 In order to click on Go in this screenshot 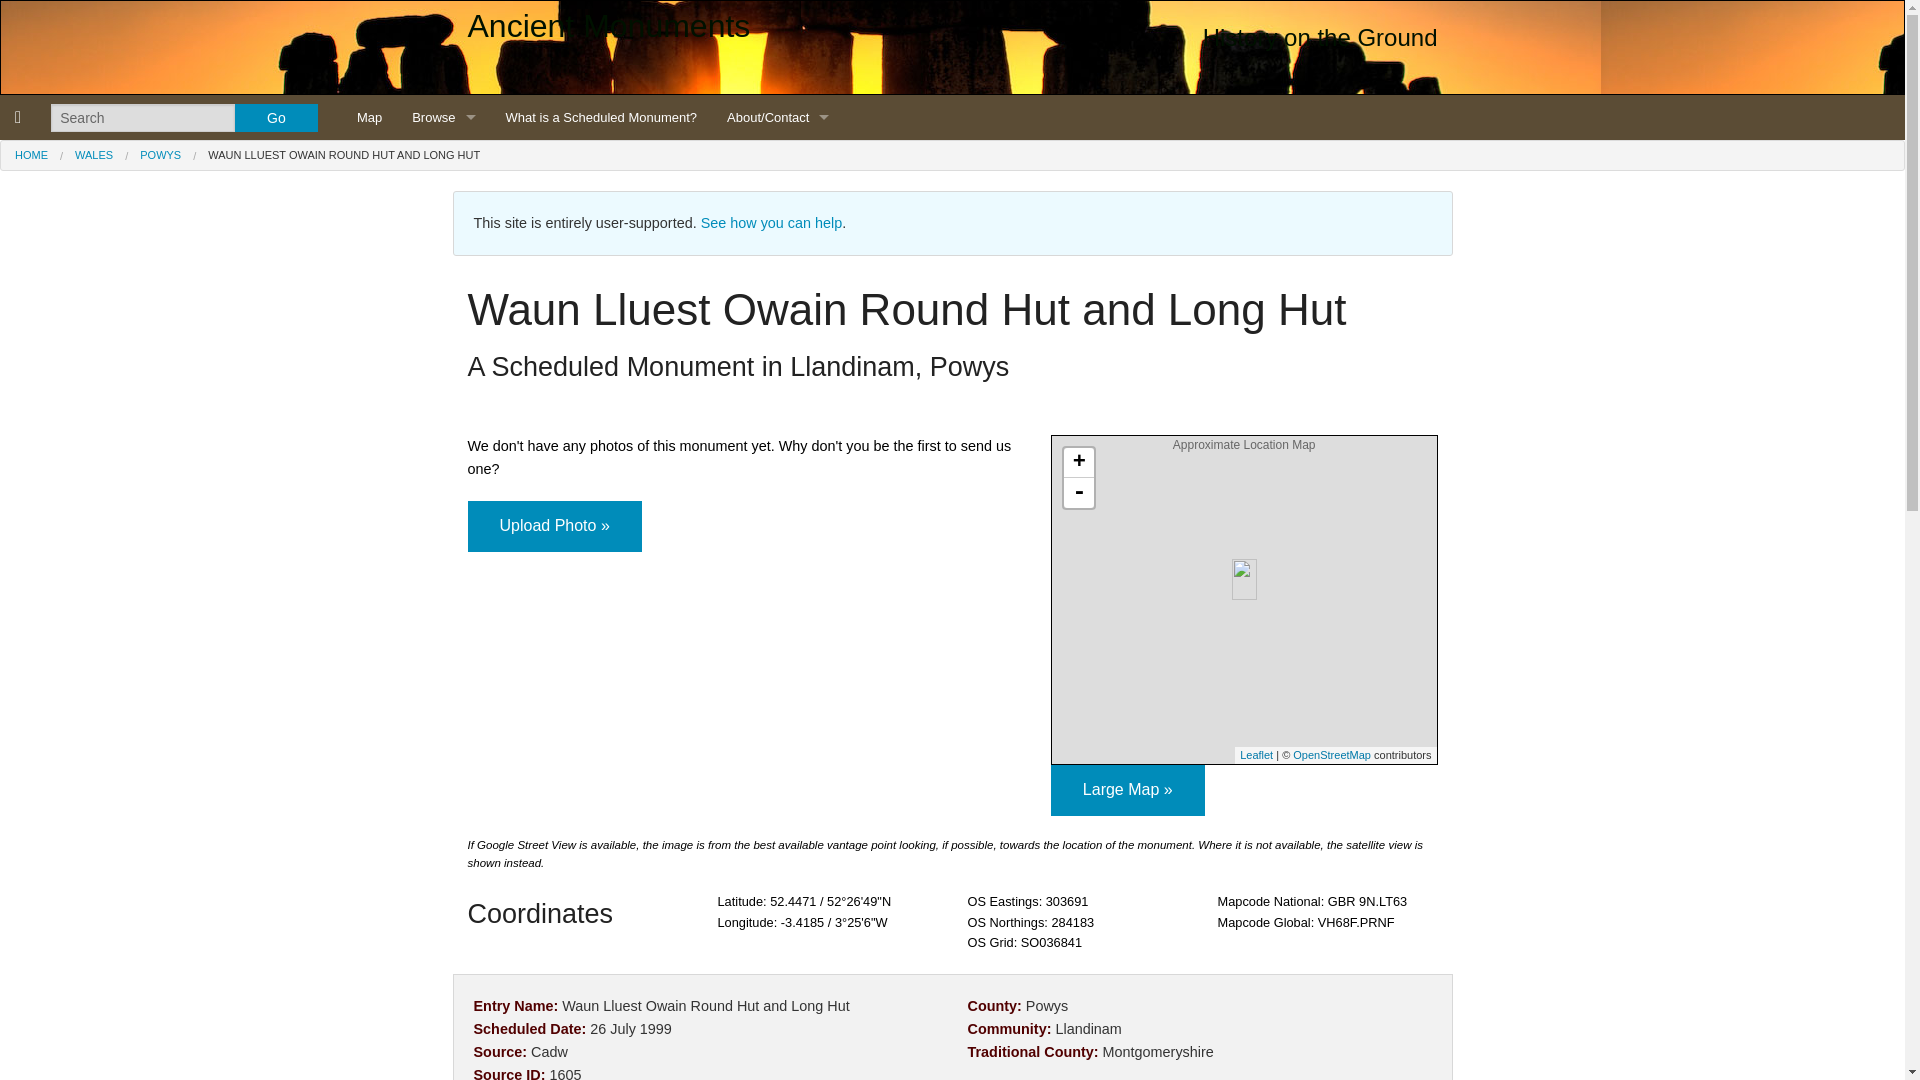, I will do `click(276, 117)`.